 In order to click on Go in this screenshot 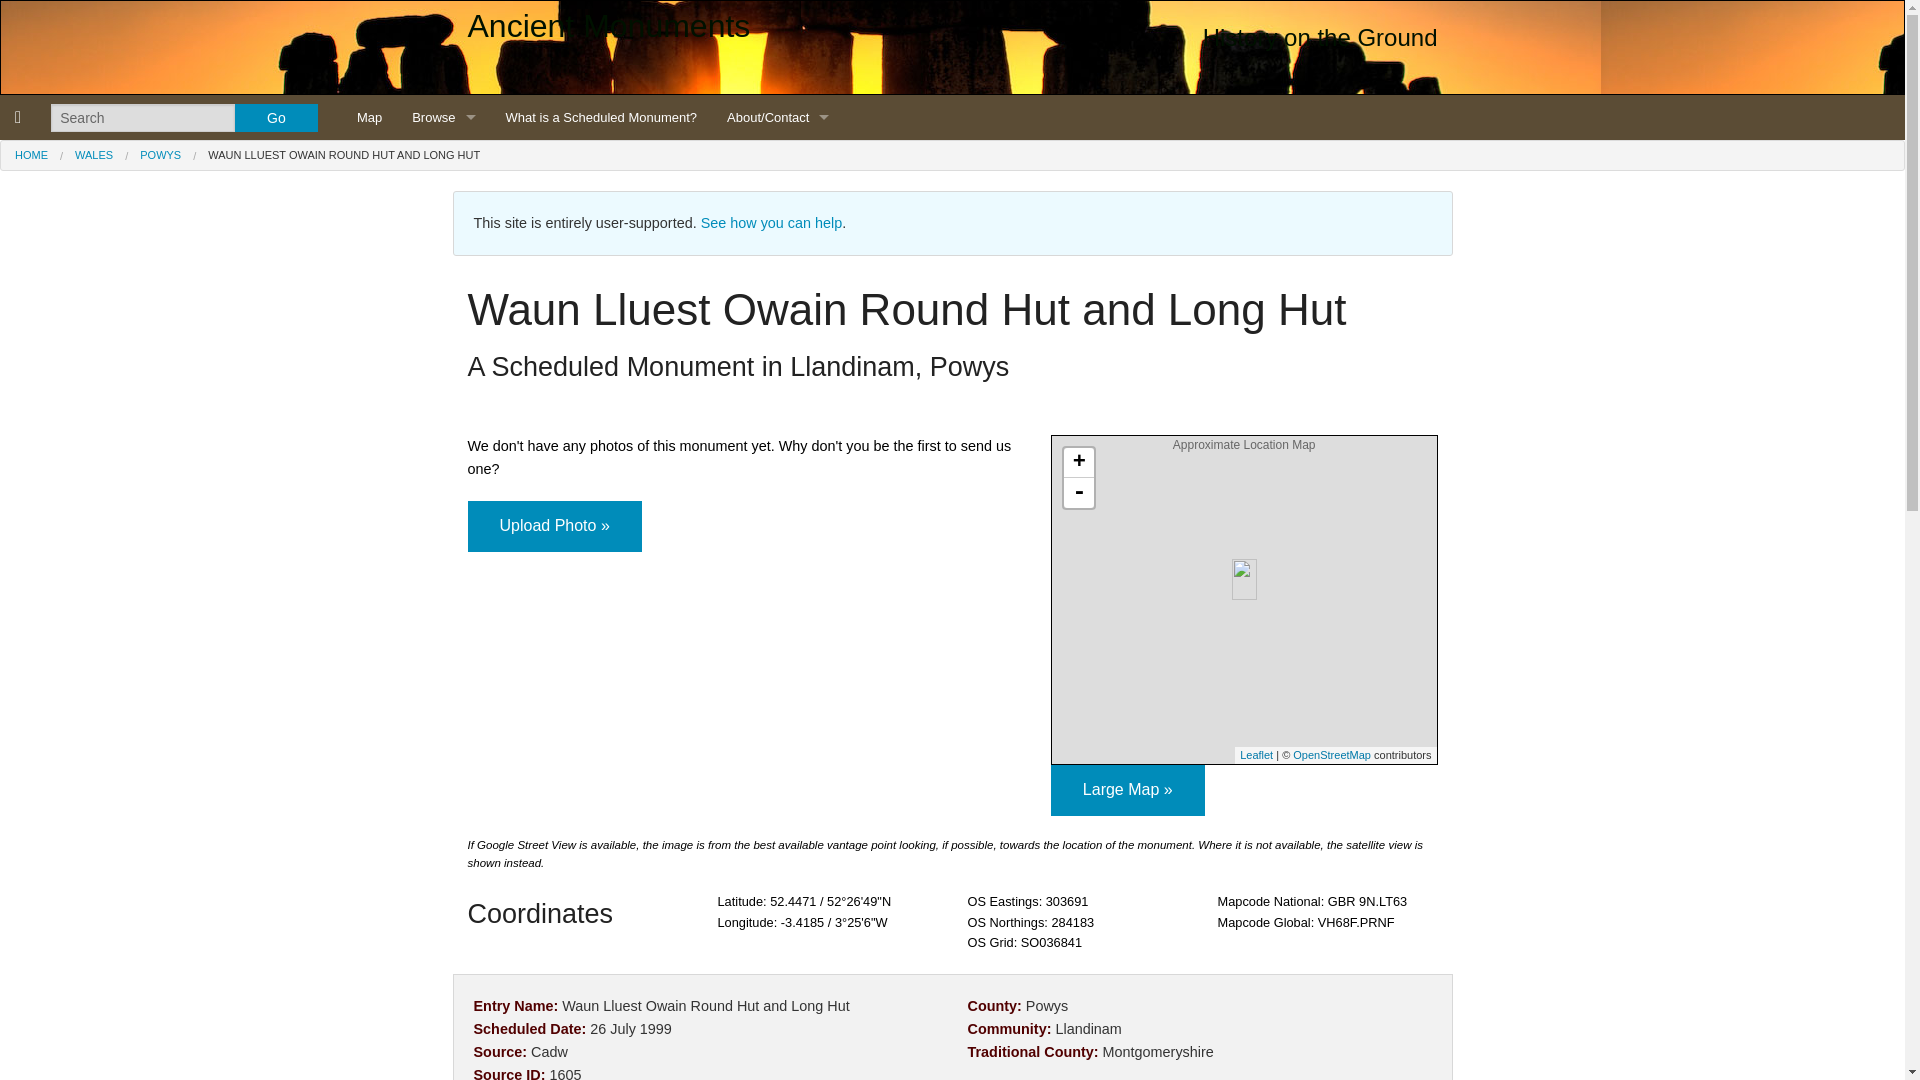, I will do `click(276, 117)`.